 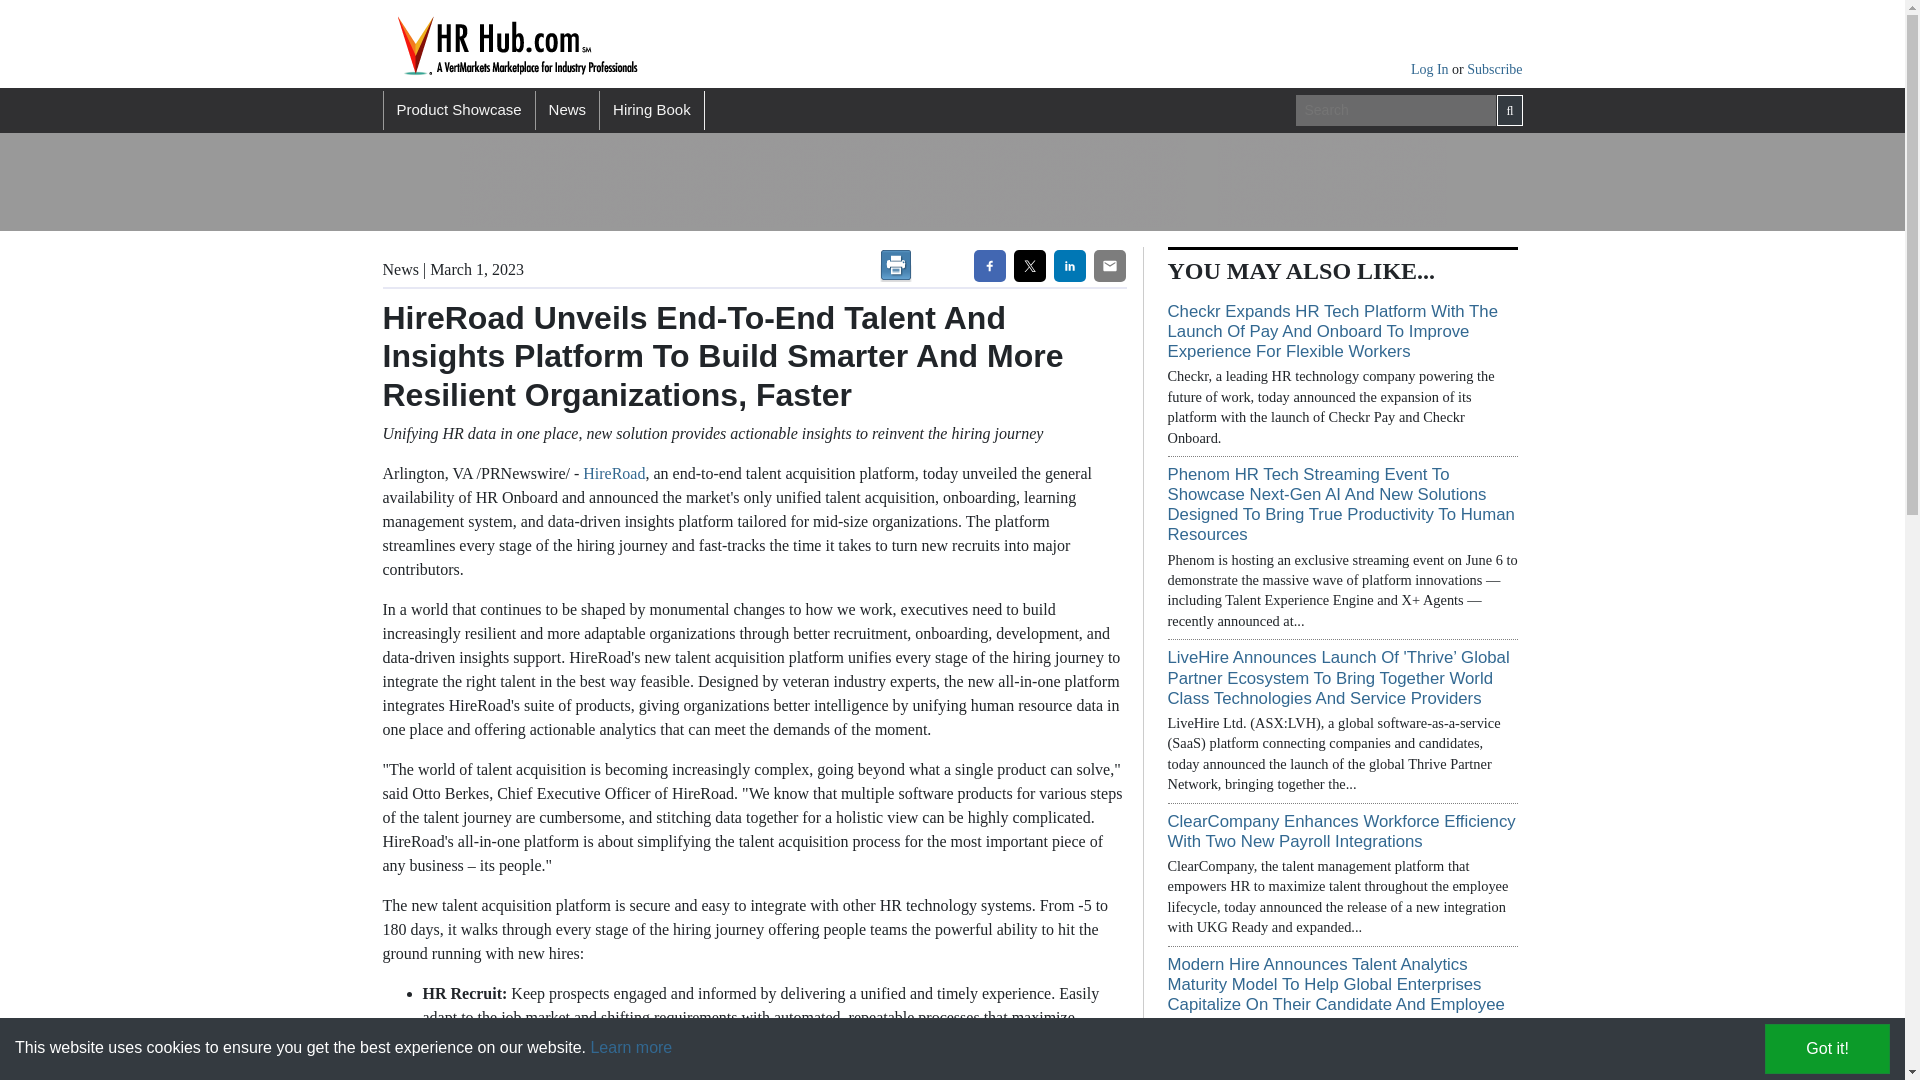 What do you see at coordinates (1330, 182) in the screenshot?
I see `3rd party ad content` at bounding box center [1330, 182].